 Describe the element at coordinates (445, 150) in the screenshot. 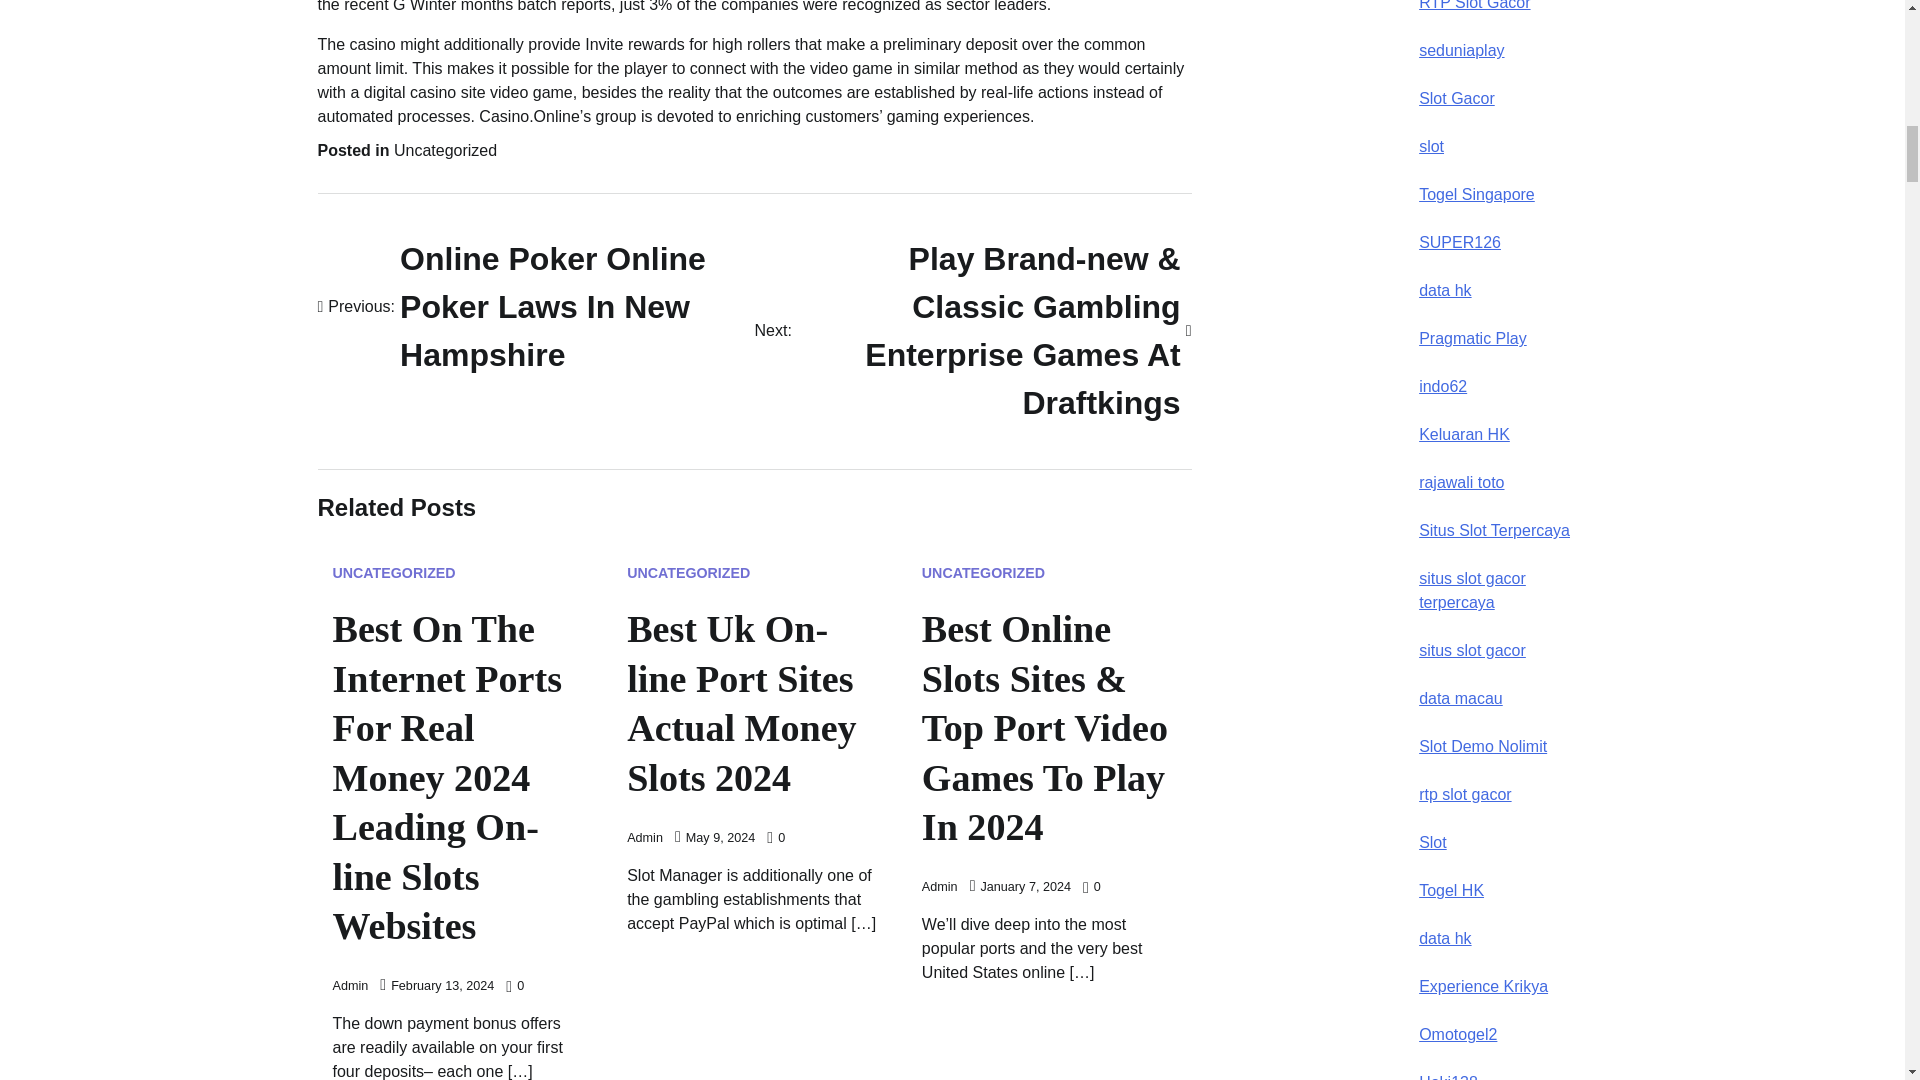

I see `UNCATEGORIZED` at that location.